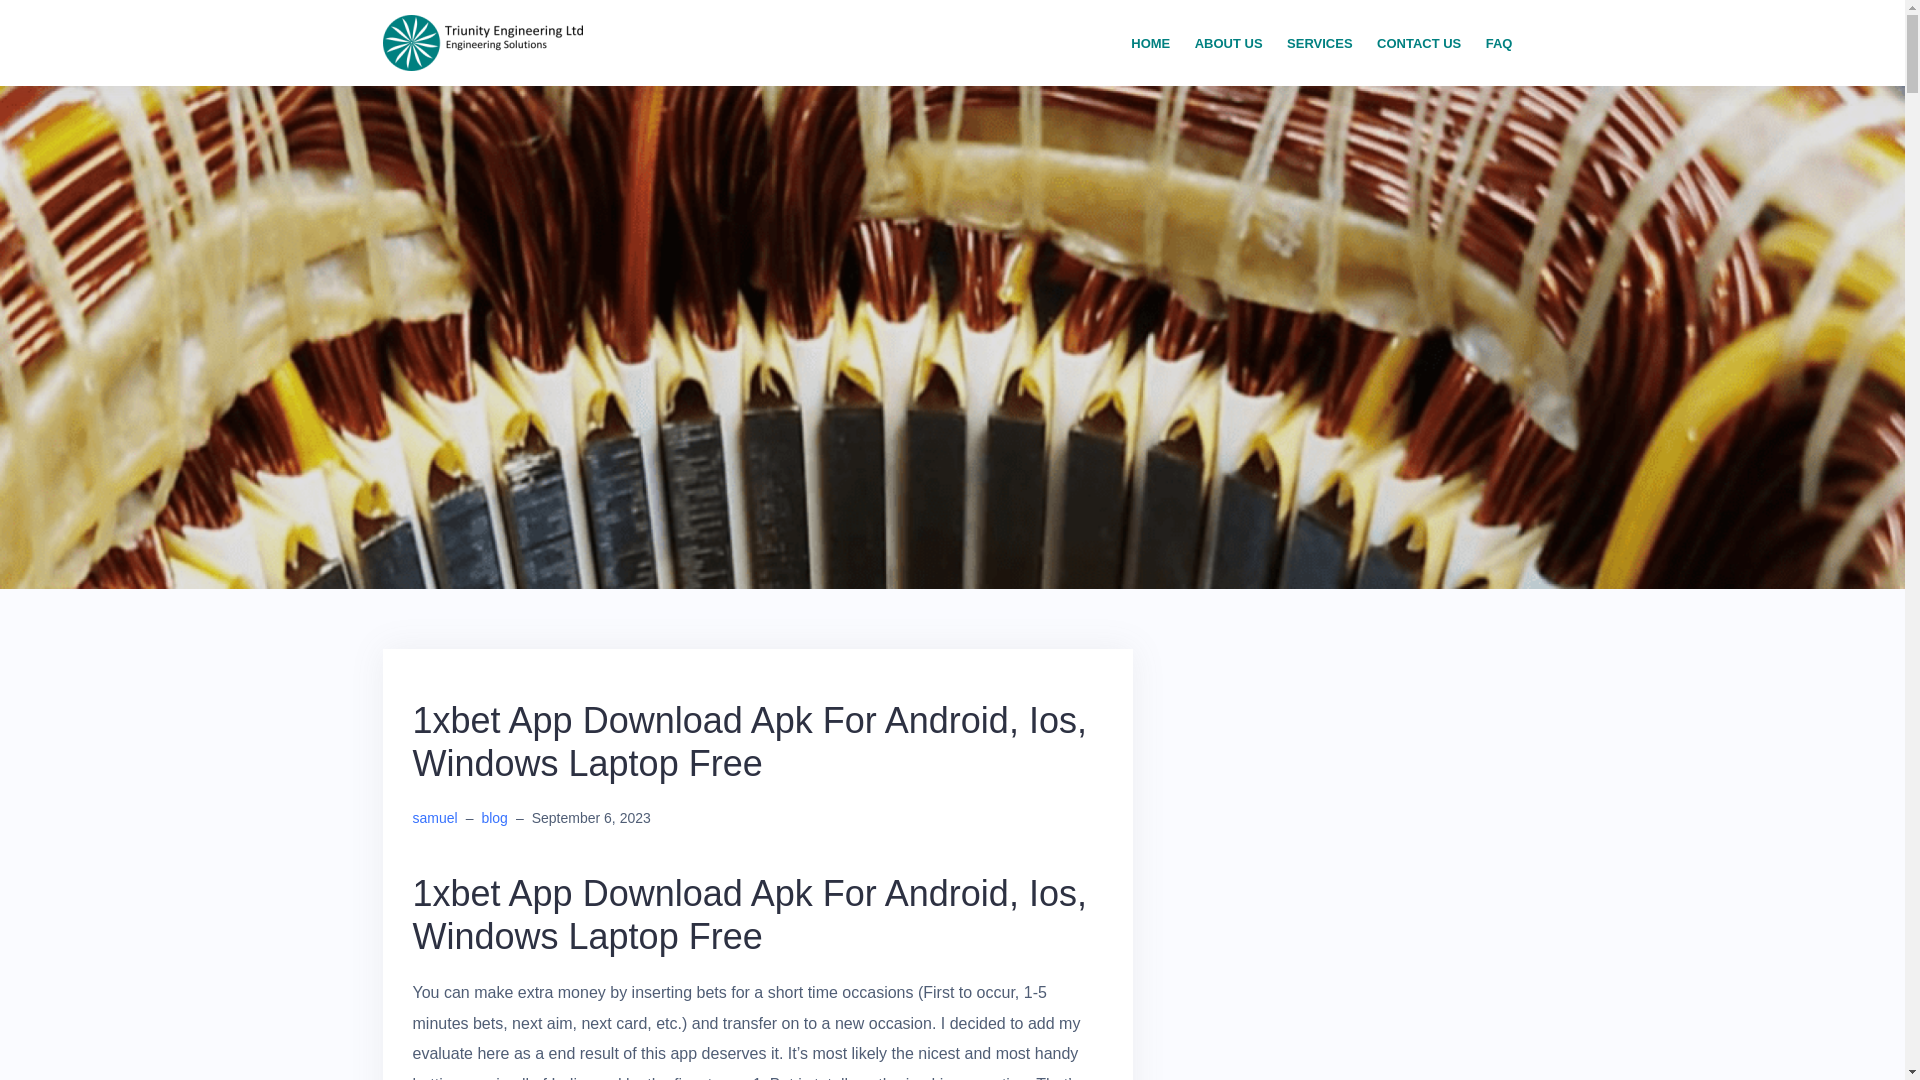 This screenshot has height=1080, width=1920. I want to click on ABOUT US, so click(1228, 44).